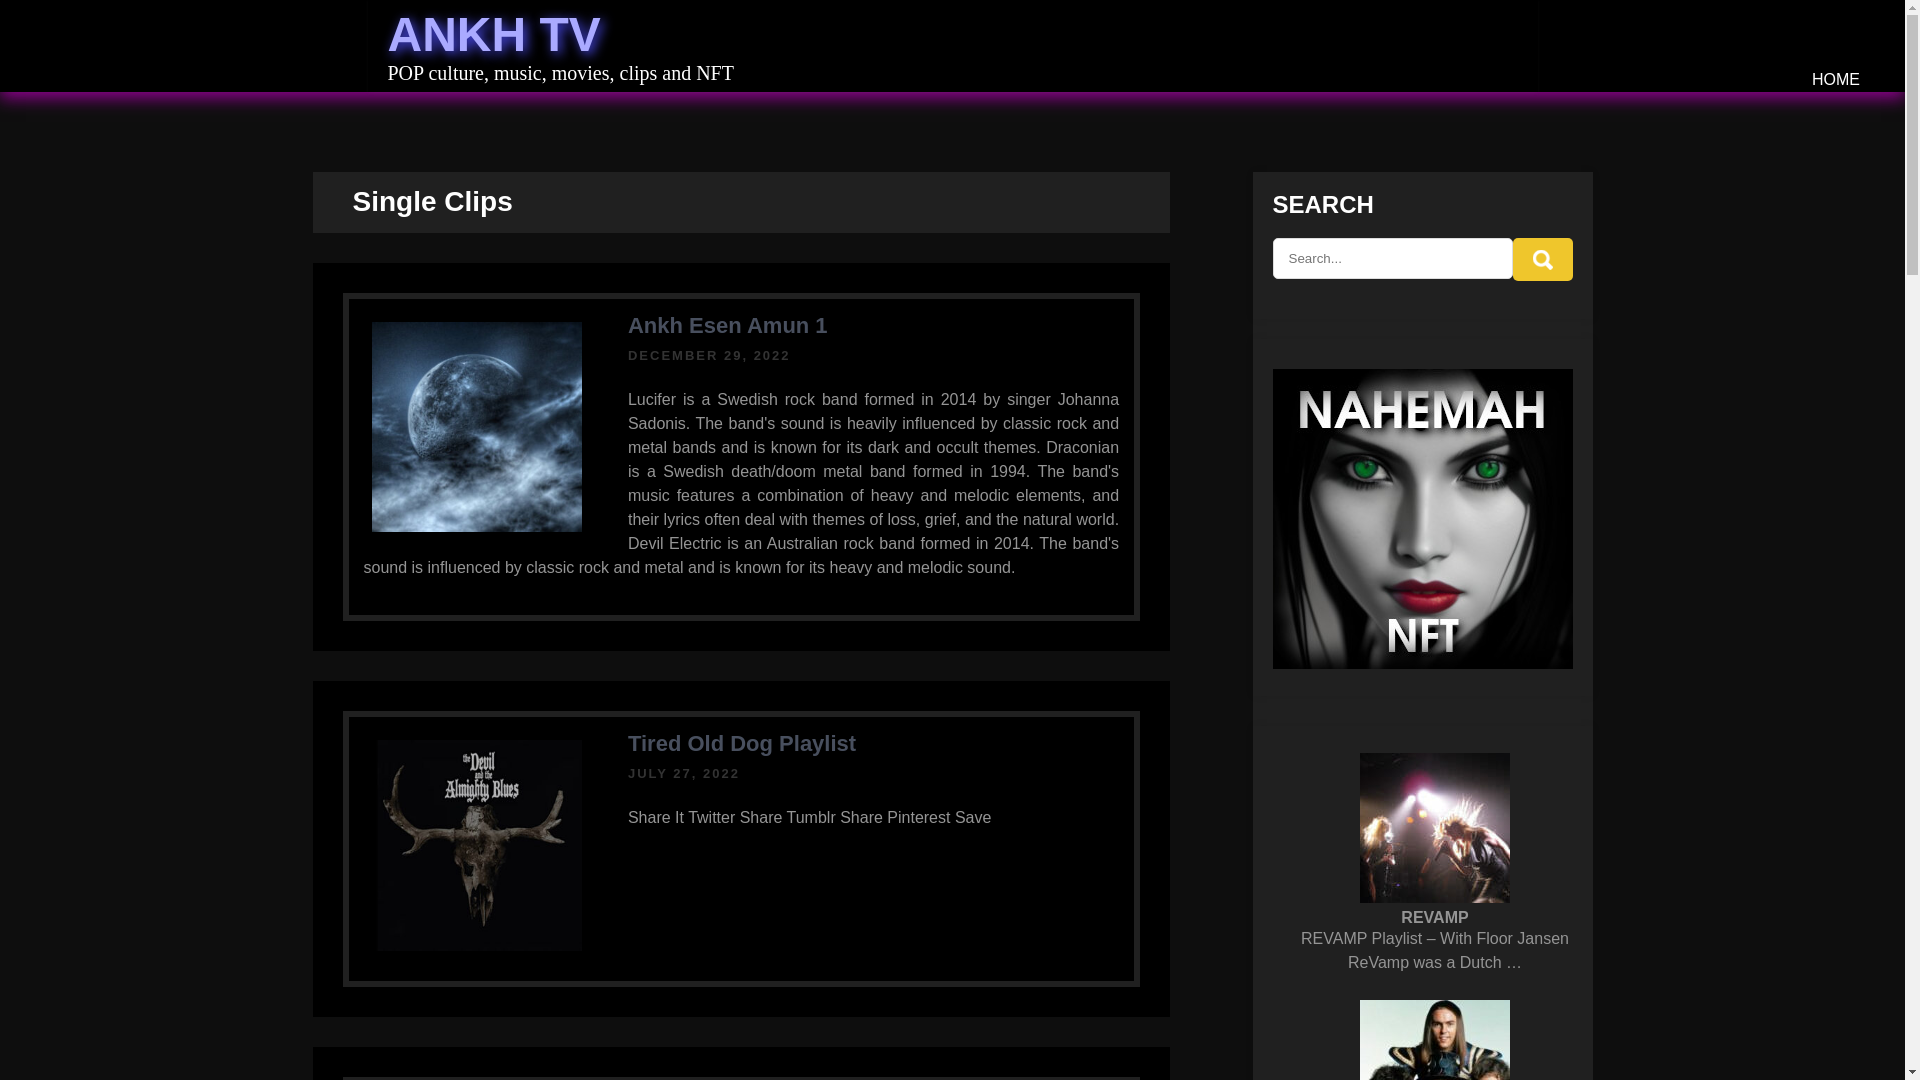  What do you see at coordinates (1434, 1040) in the screenshot?
I see `From SLADE Gallery` at bounding box center [1434, 1040].